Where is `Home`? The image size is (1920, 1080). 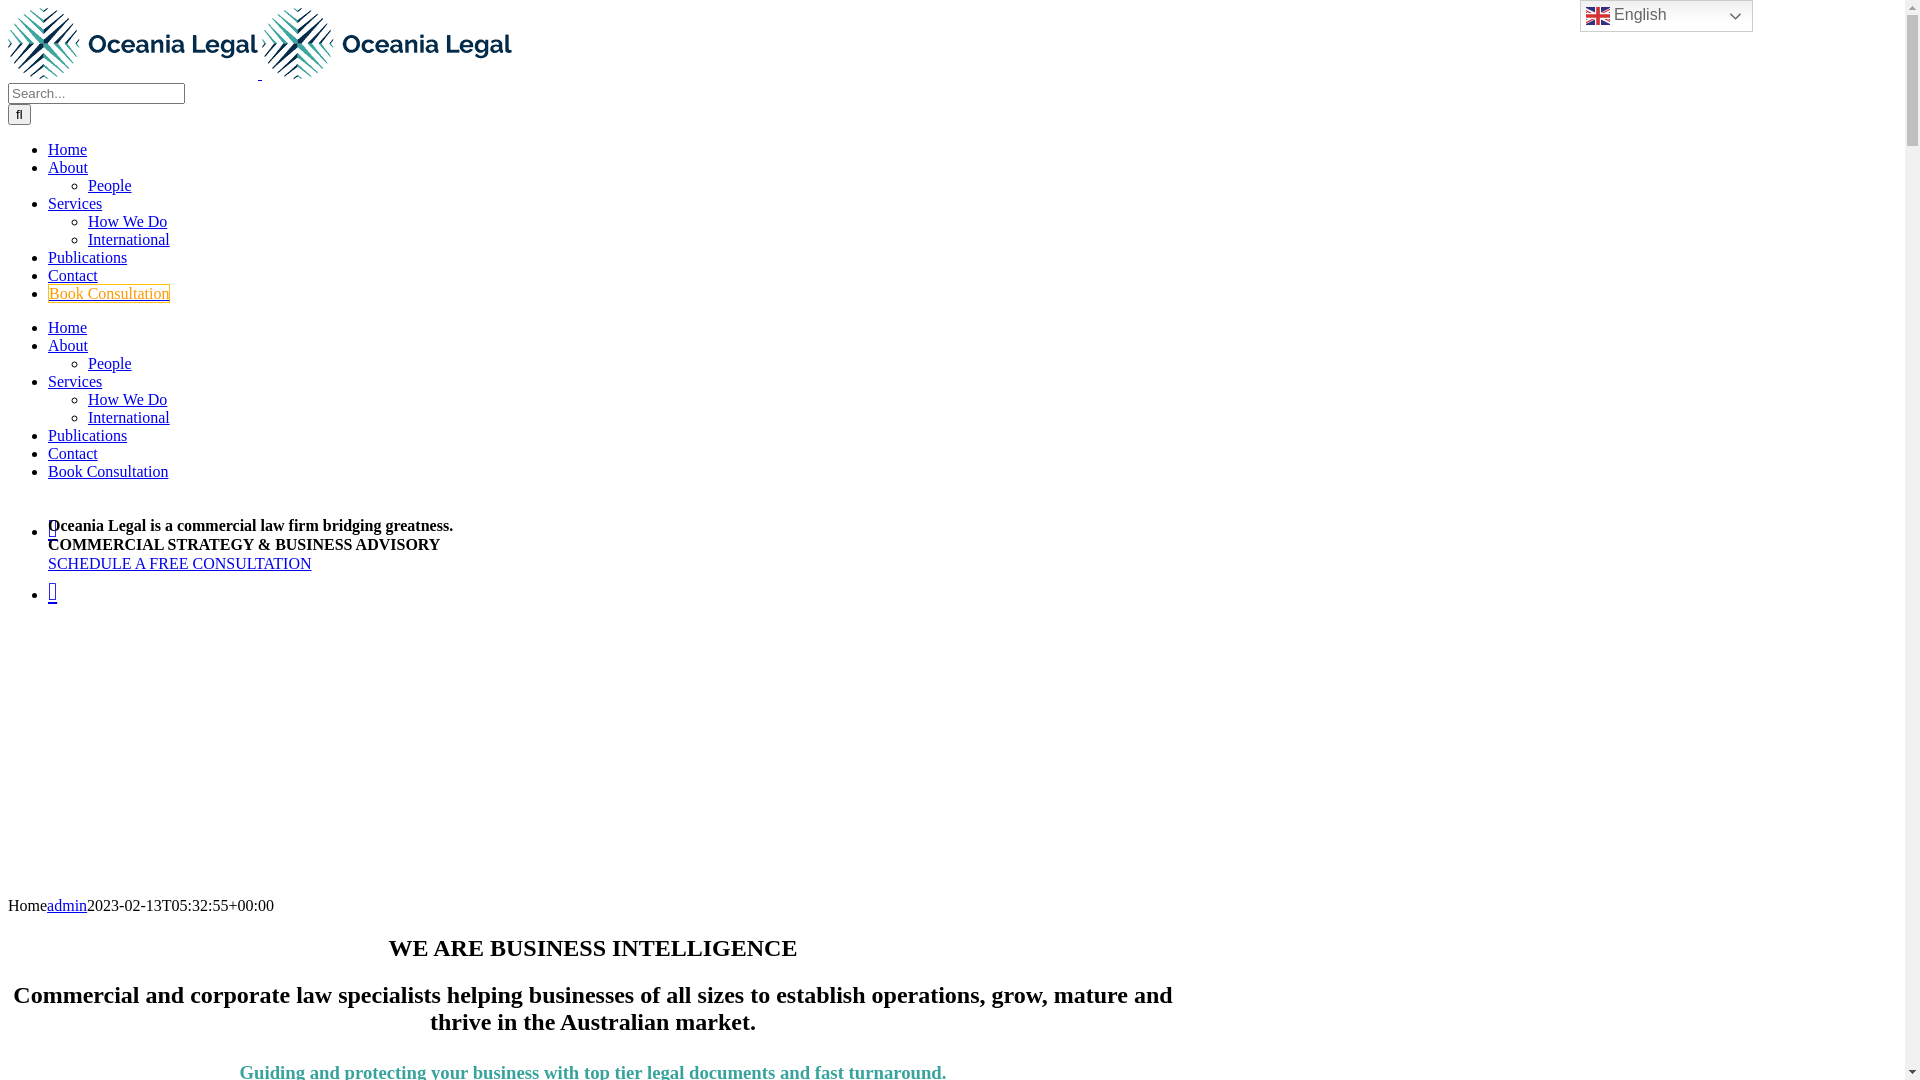 Home is located at coordinates (68, 150).